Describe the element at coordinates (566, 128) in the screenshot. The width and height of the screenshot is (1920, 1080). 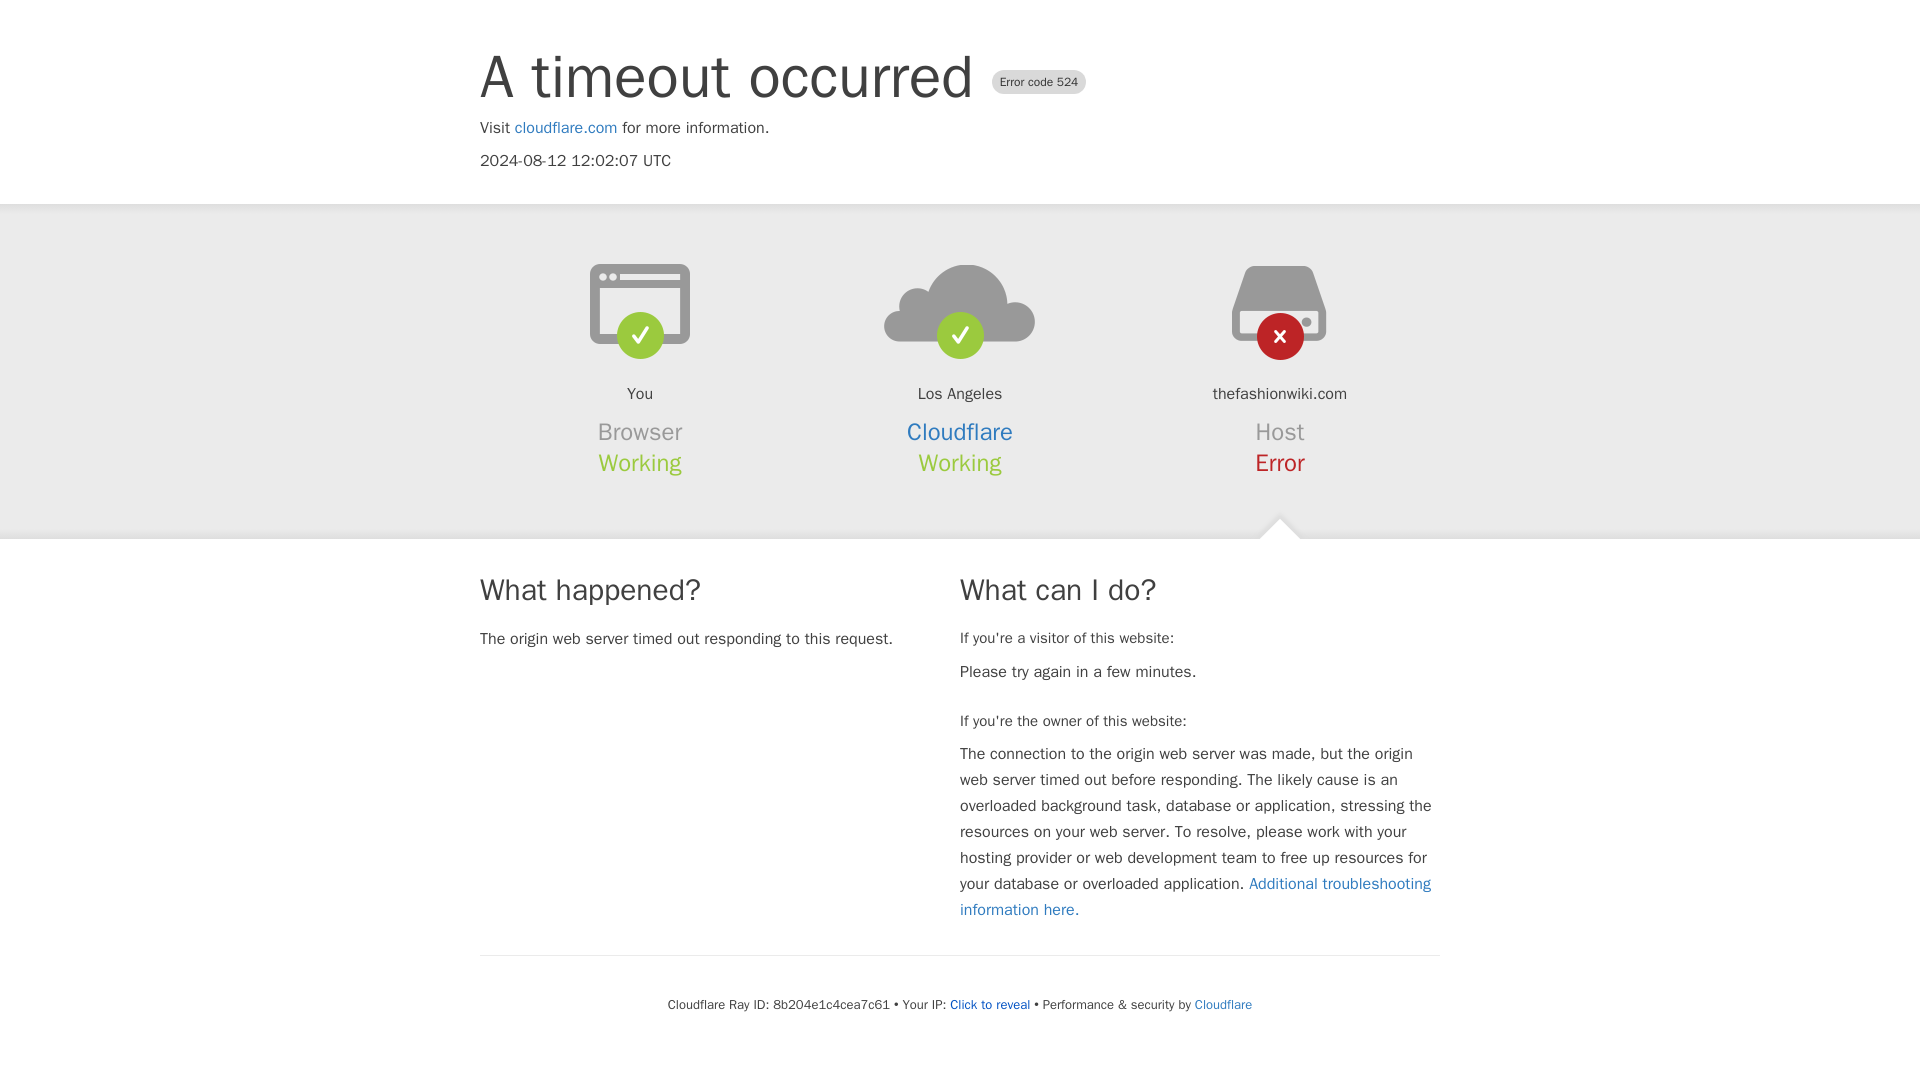
I see `cloudflare.com` at that location.